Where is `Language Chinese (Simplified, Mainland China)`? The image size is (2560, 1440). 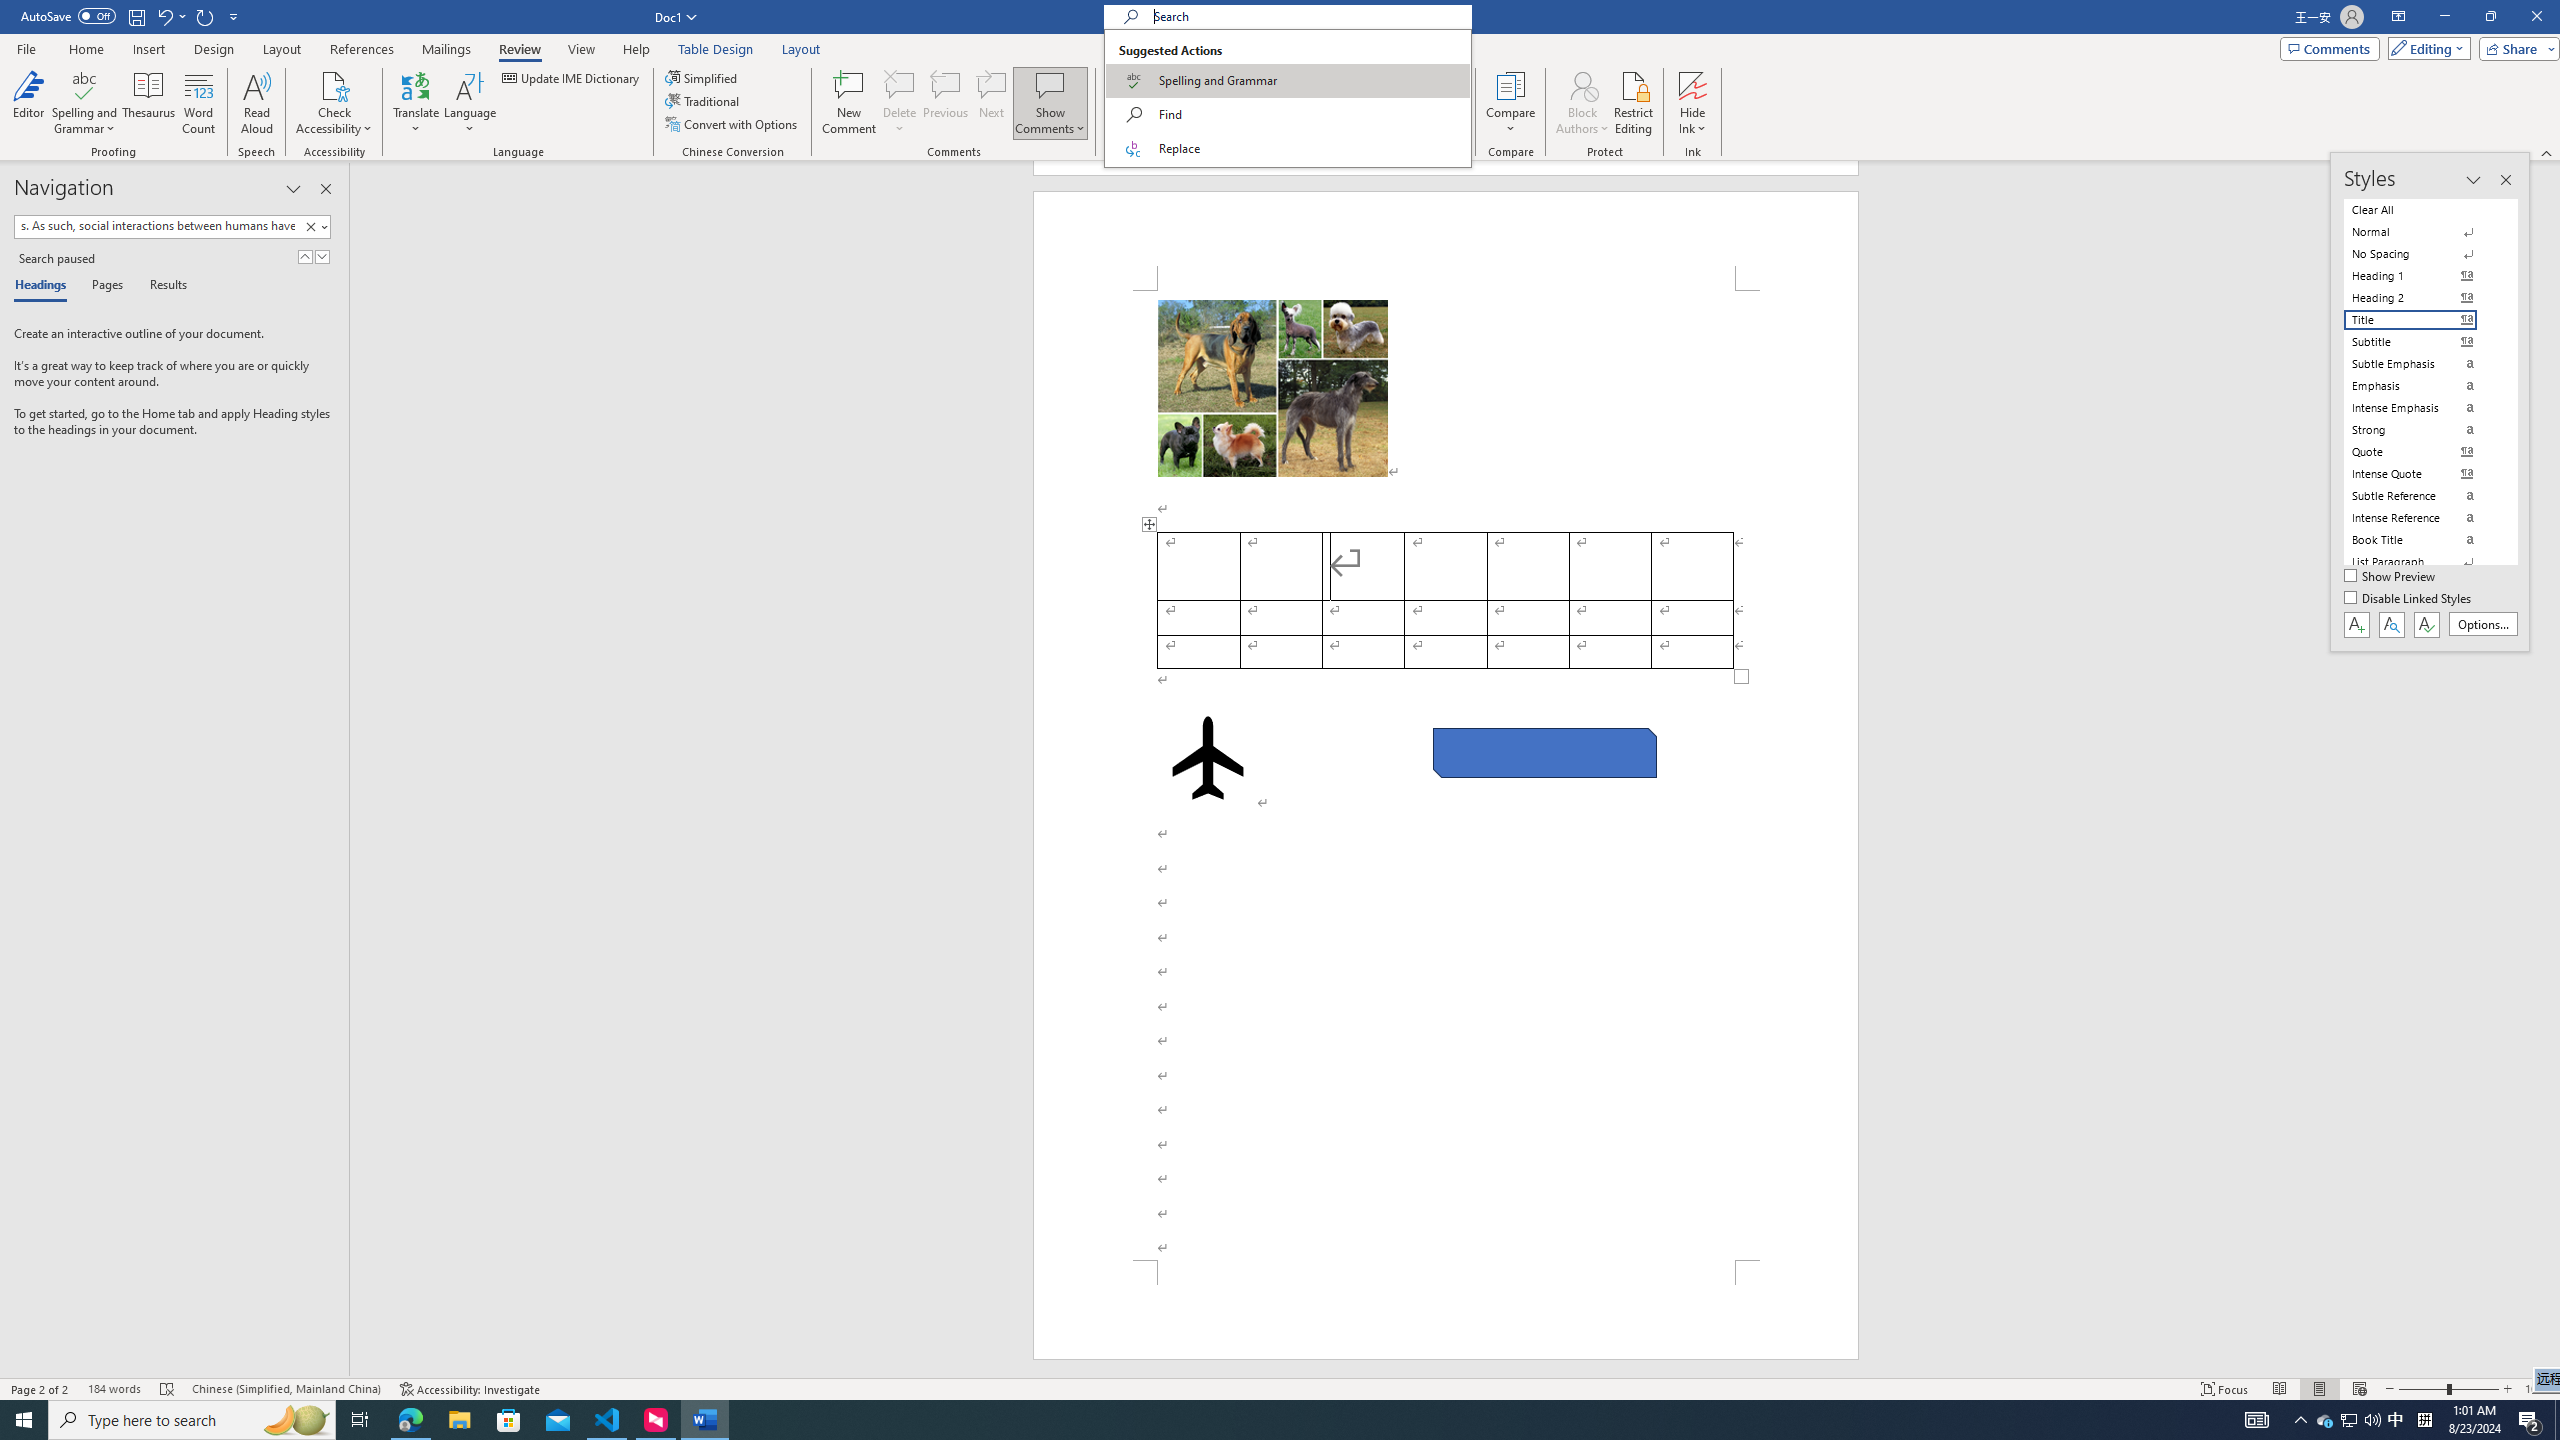 Language Chinese (Simplified, Mainland China) is located at coordinates (286, 1389).